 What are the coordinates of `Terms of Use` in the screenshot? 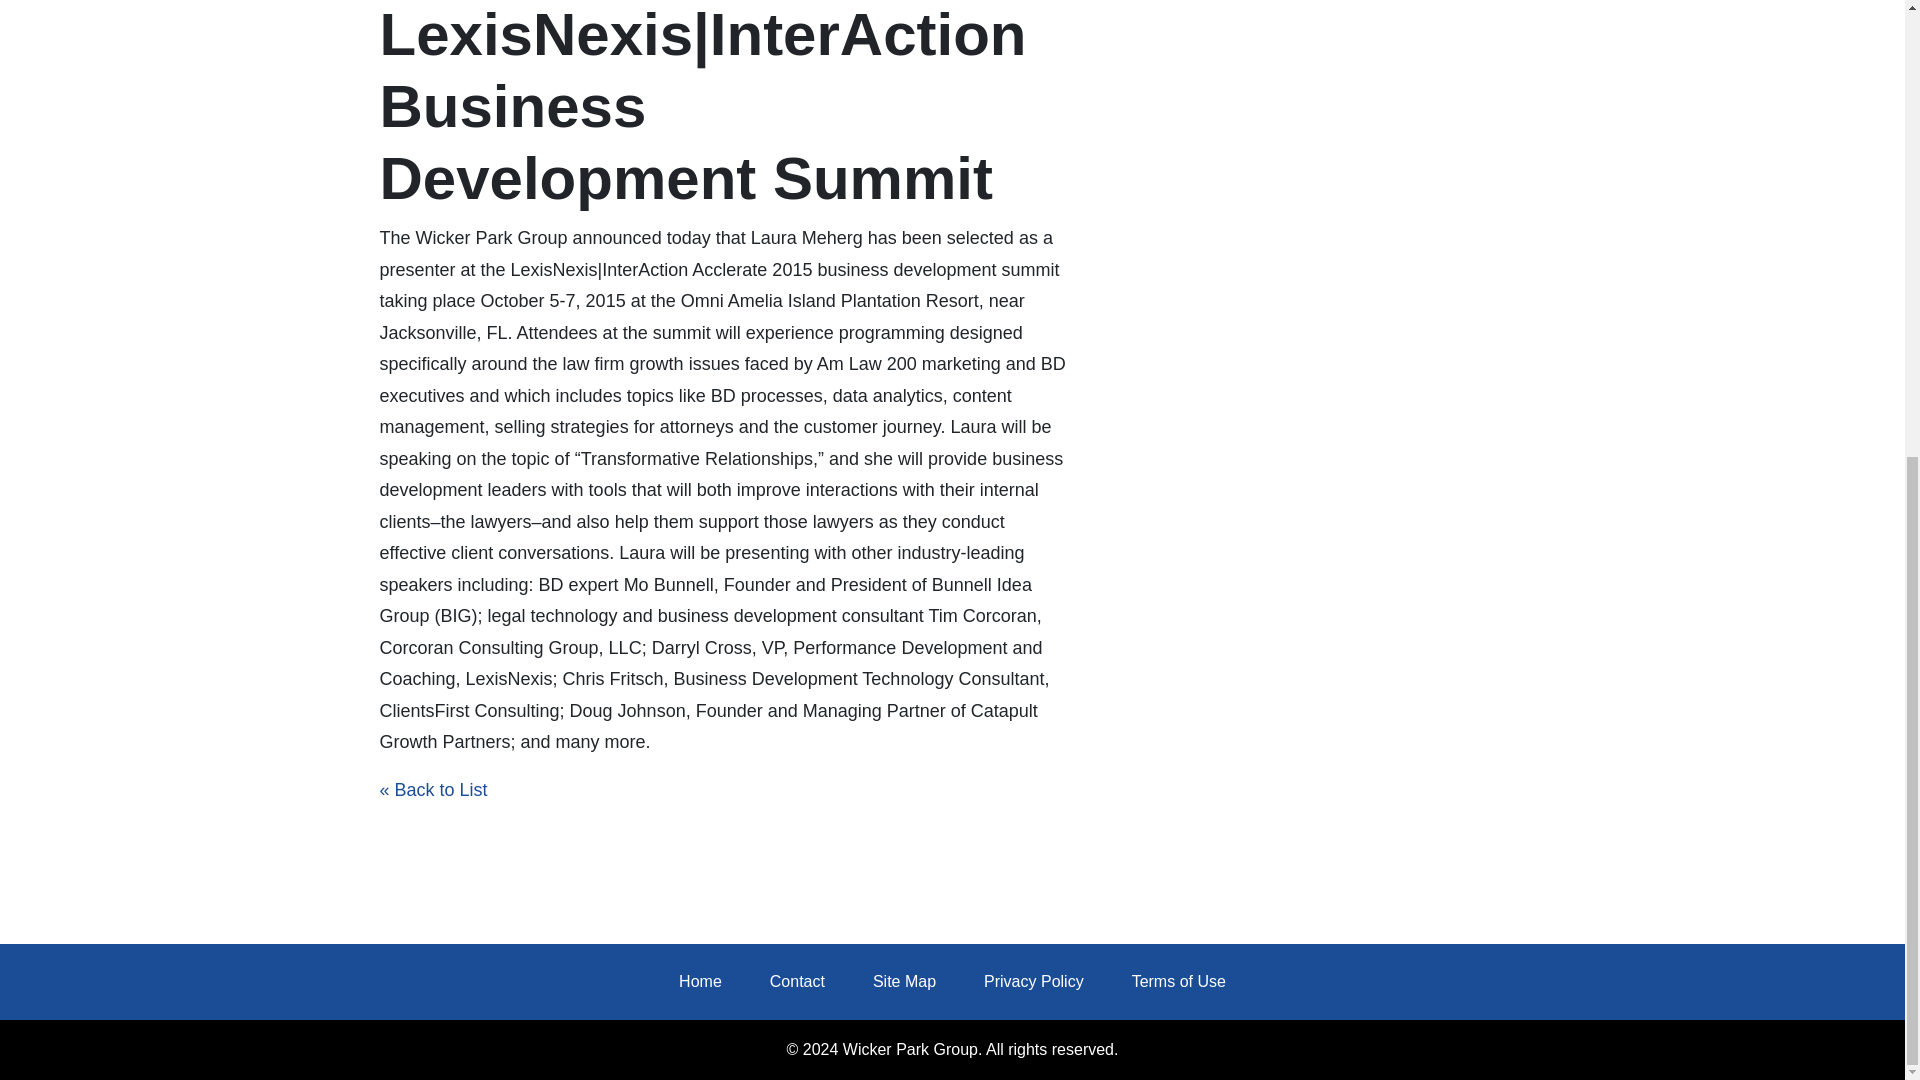 It's located at (1179, 981).